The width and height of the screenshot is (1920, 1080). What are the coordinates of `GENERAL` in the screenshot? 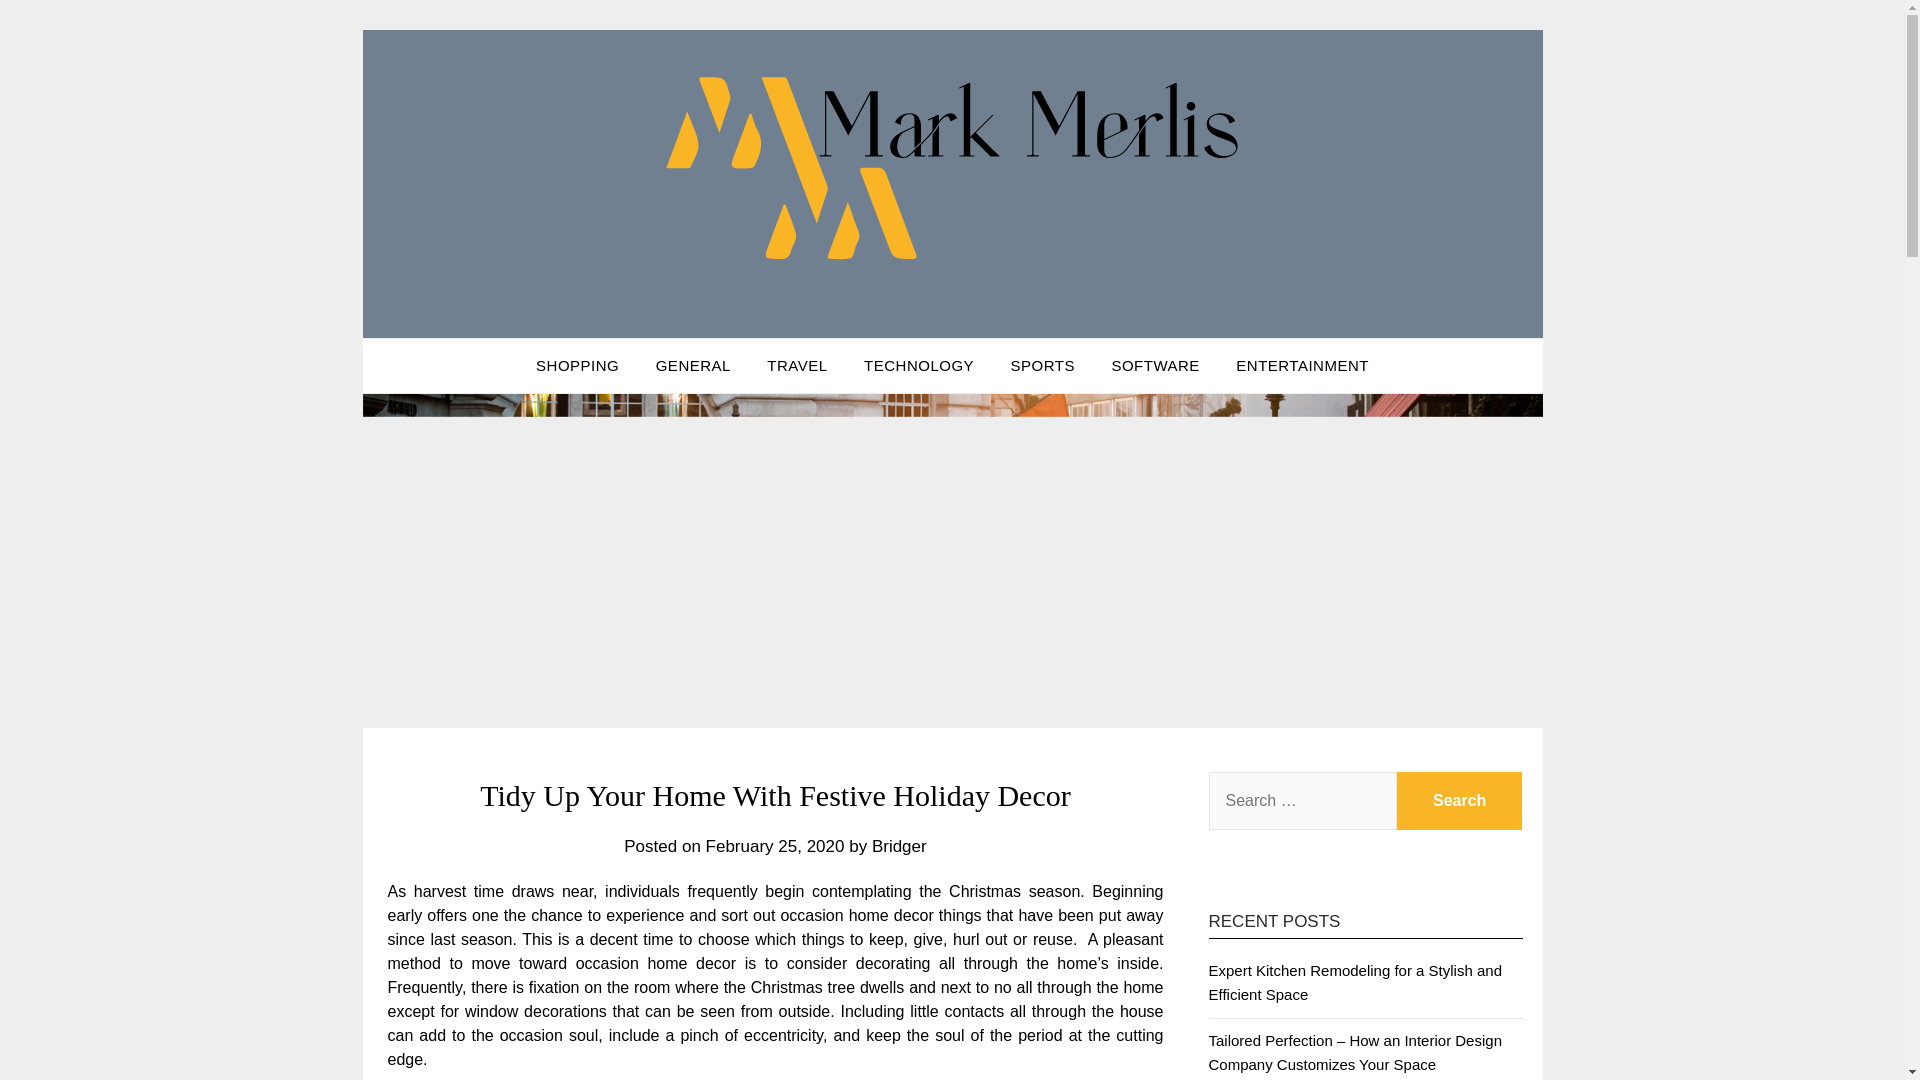 It's located at (692, 366).